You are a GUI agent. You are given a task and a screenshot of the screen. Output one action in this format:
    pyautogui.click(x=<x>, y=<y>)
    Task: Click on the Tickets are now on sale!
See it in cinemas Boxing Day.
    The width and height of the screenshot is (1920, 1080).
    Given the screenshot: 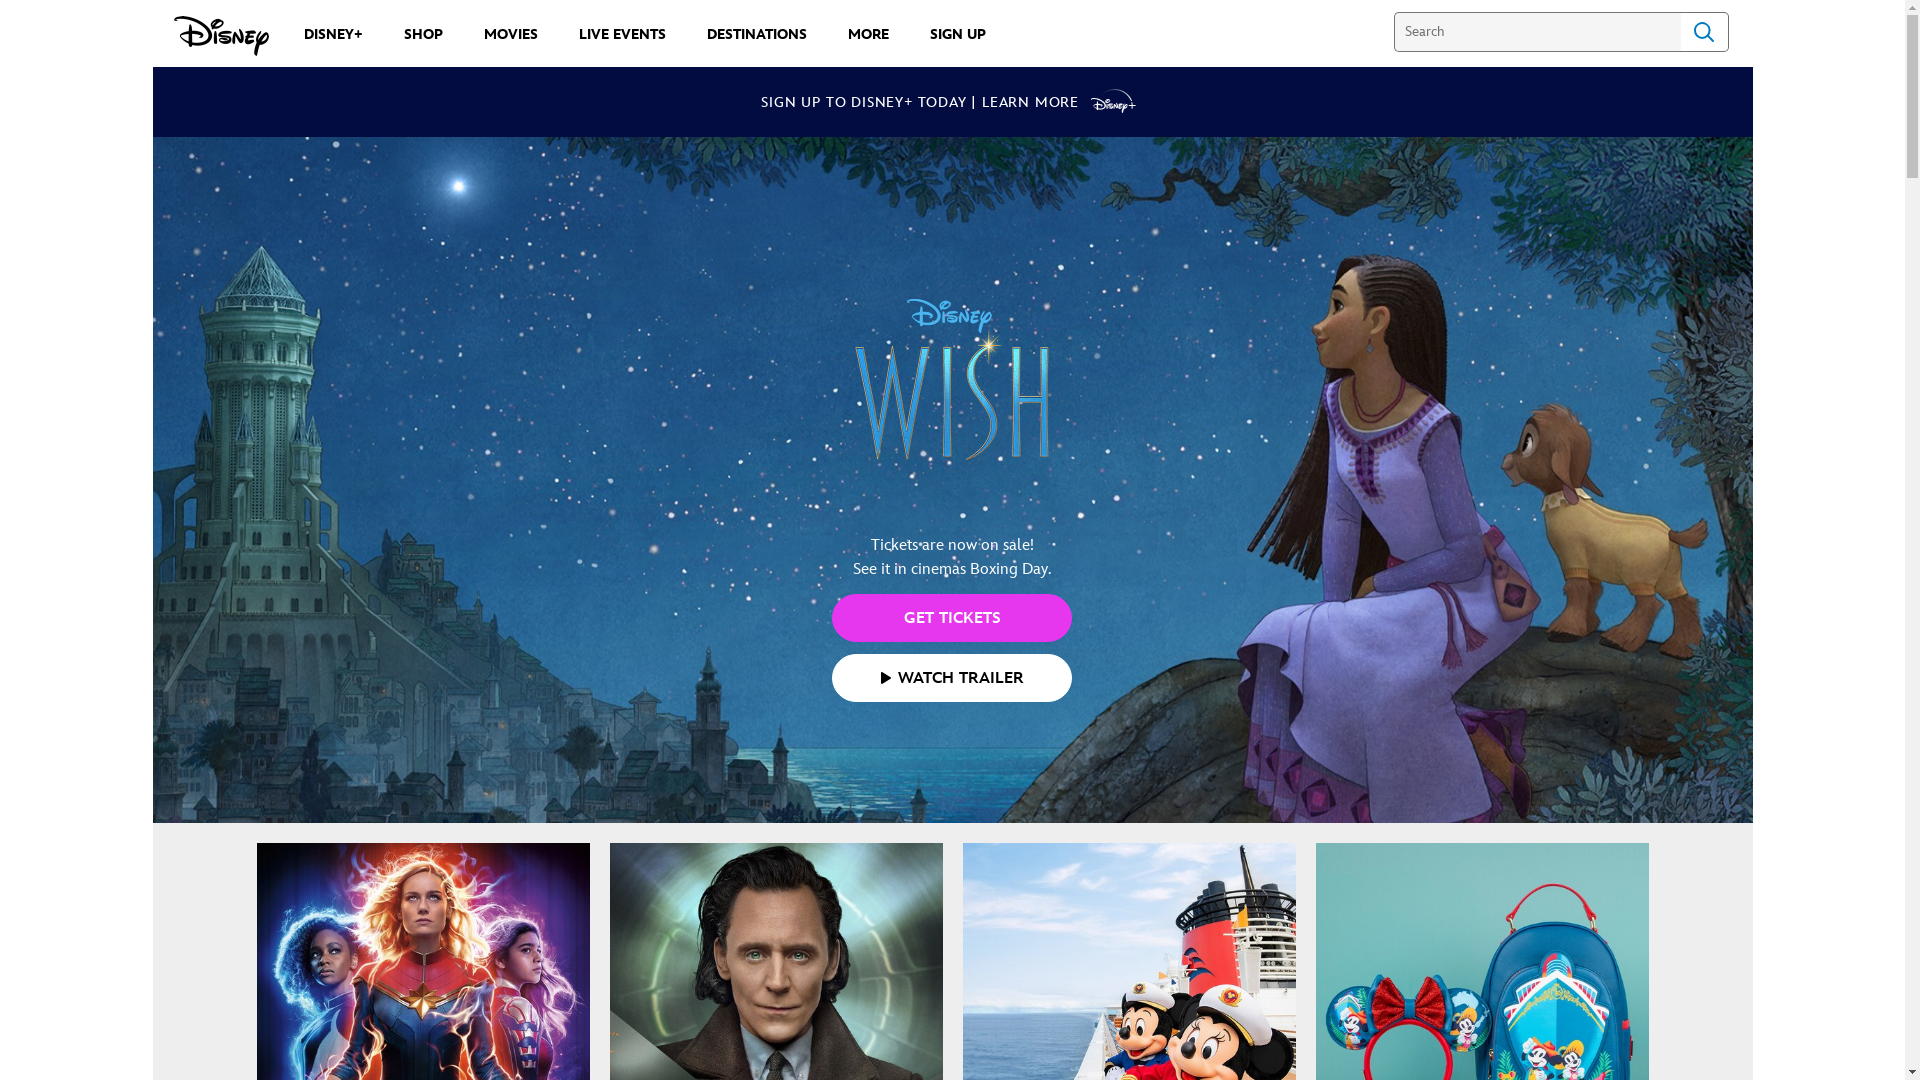 What is the action you would take?
    pyautogui.click(x=952, y=420)
    